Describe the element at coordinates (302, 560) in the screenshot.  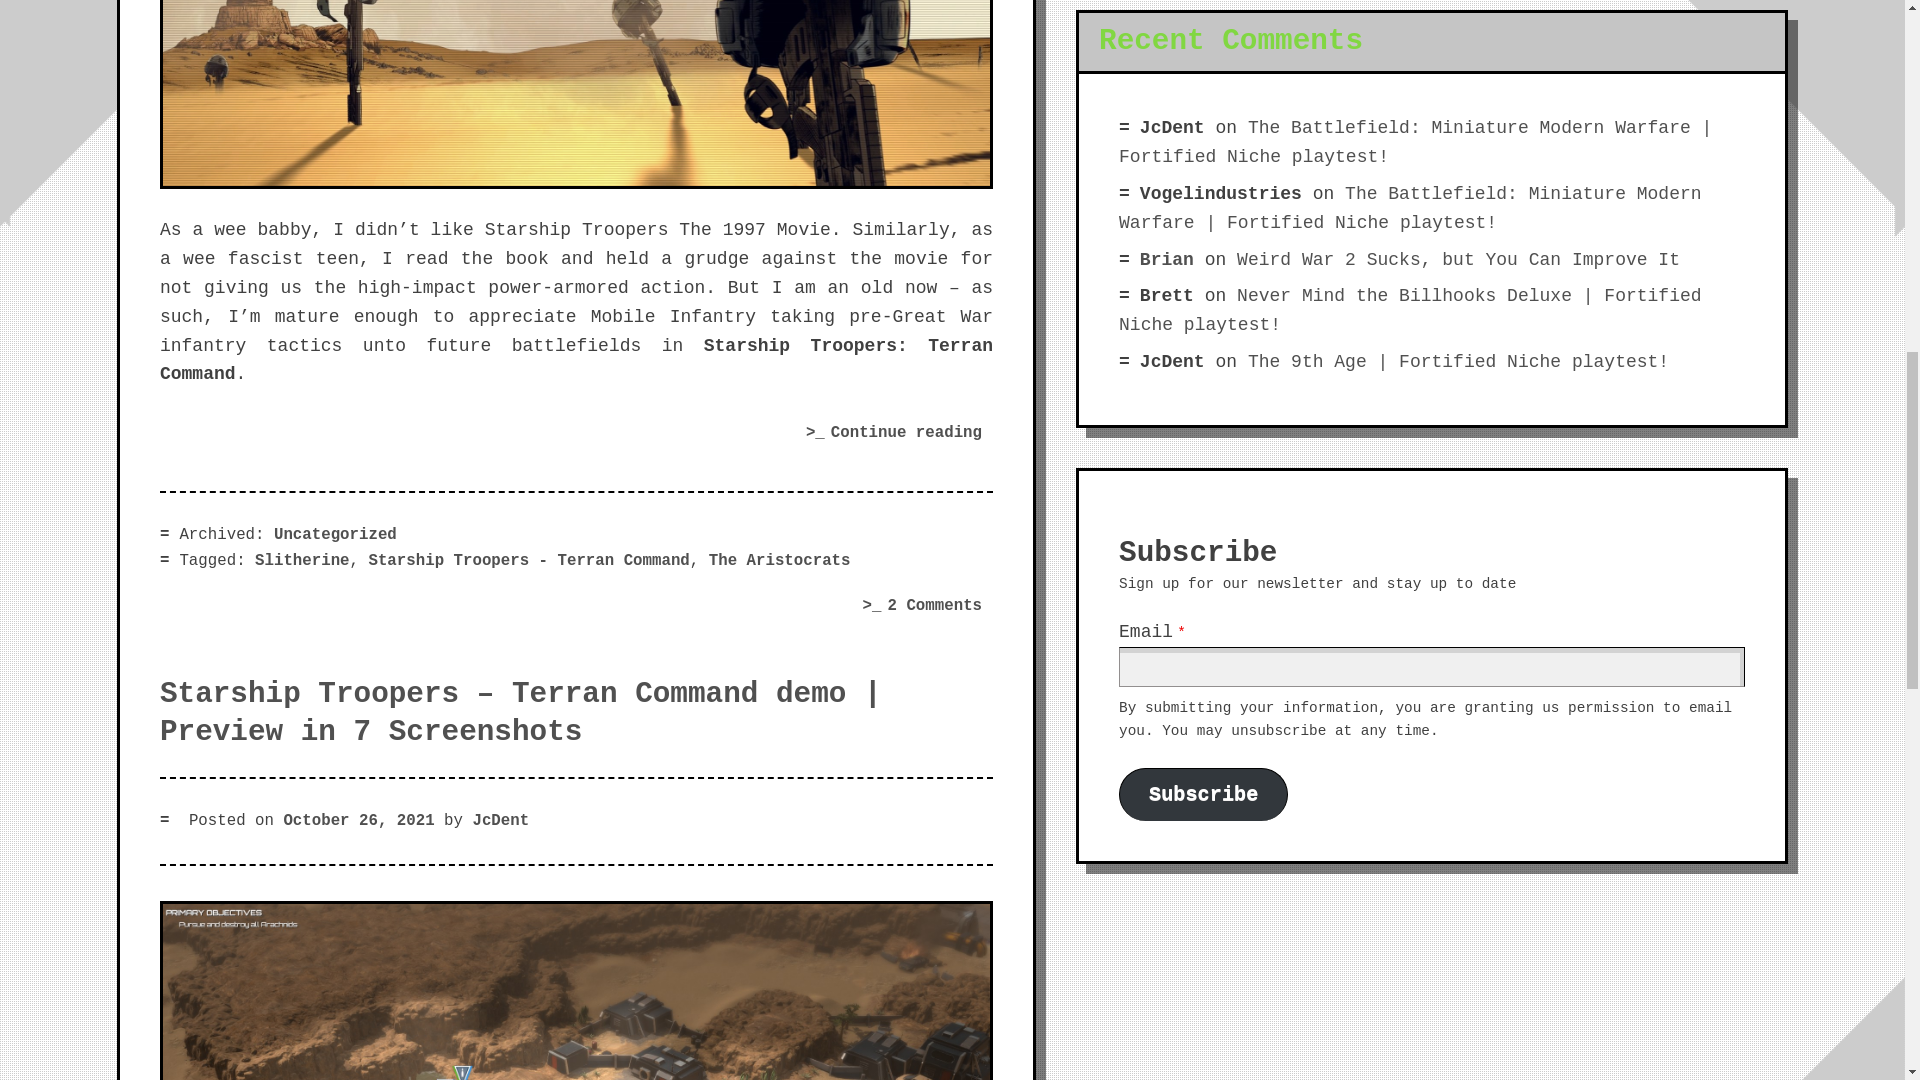
I see `Slitherine` at that location.